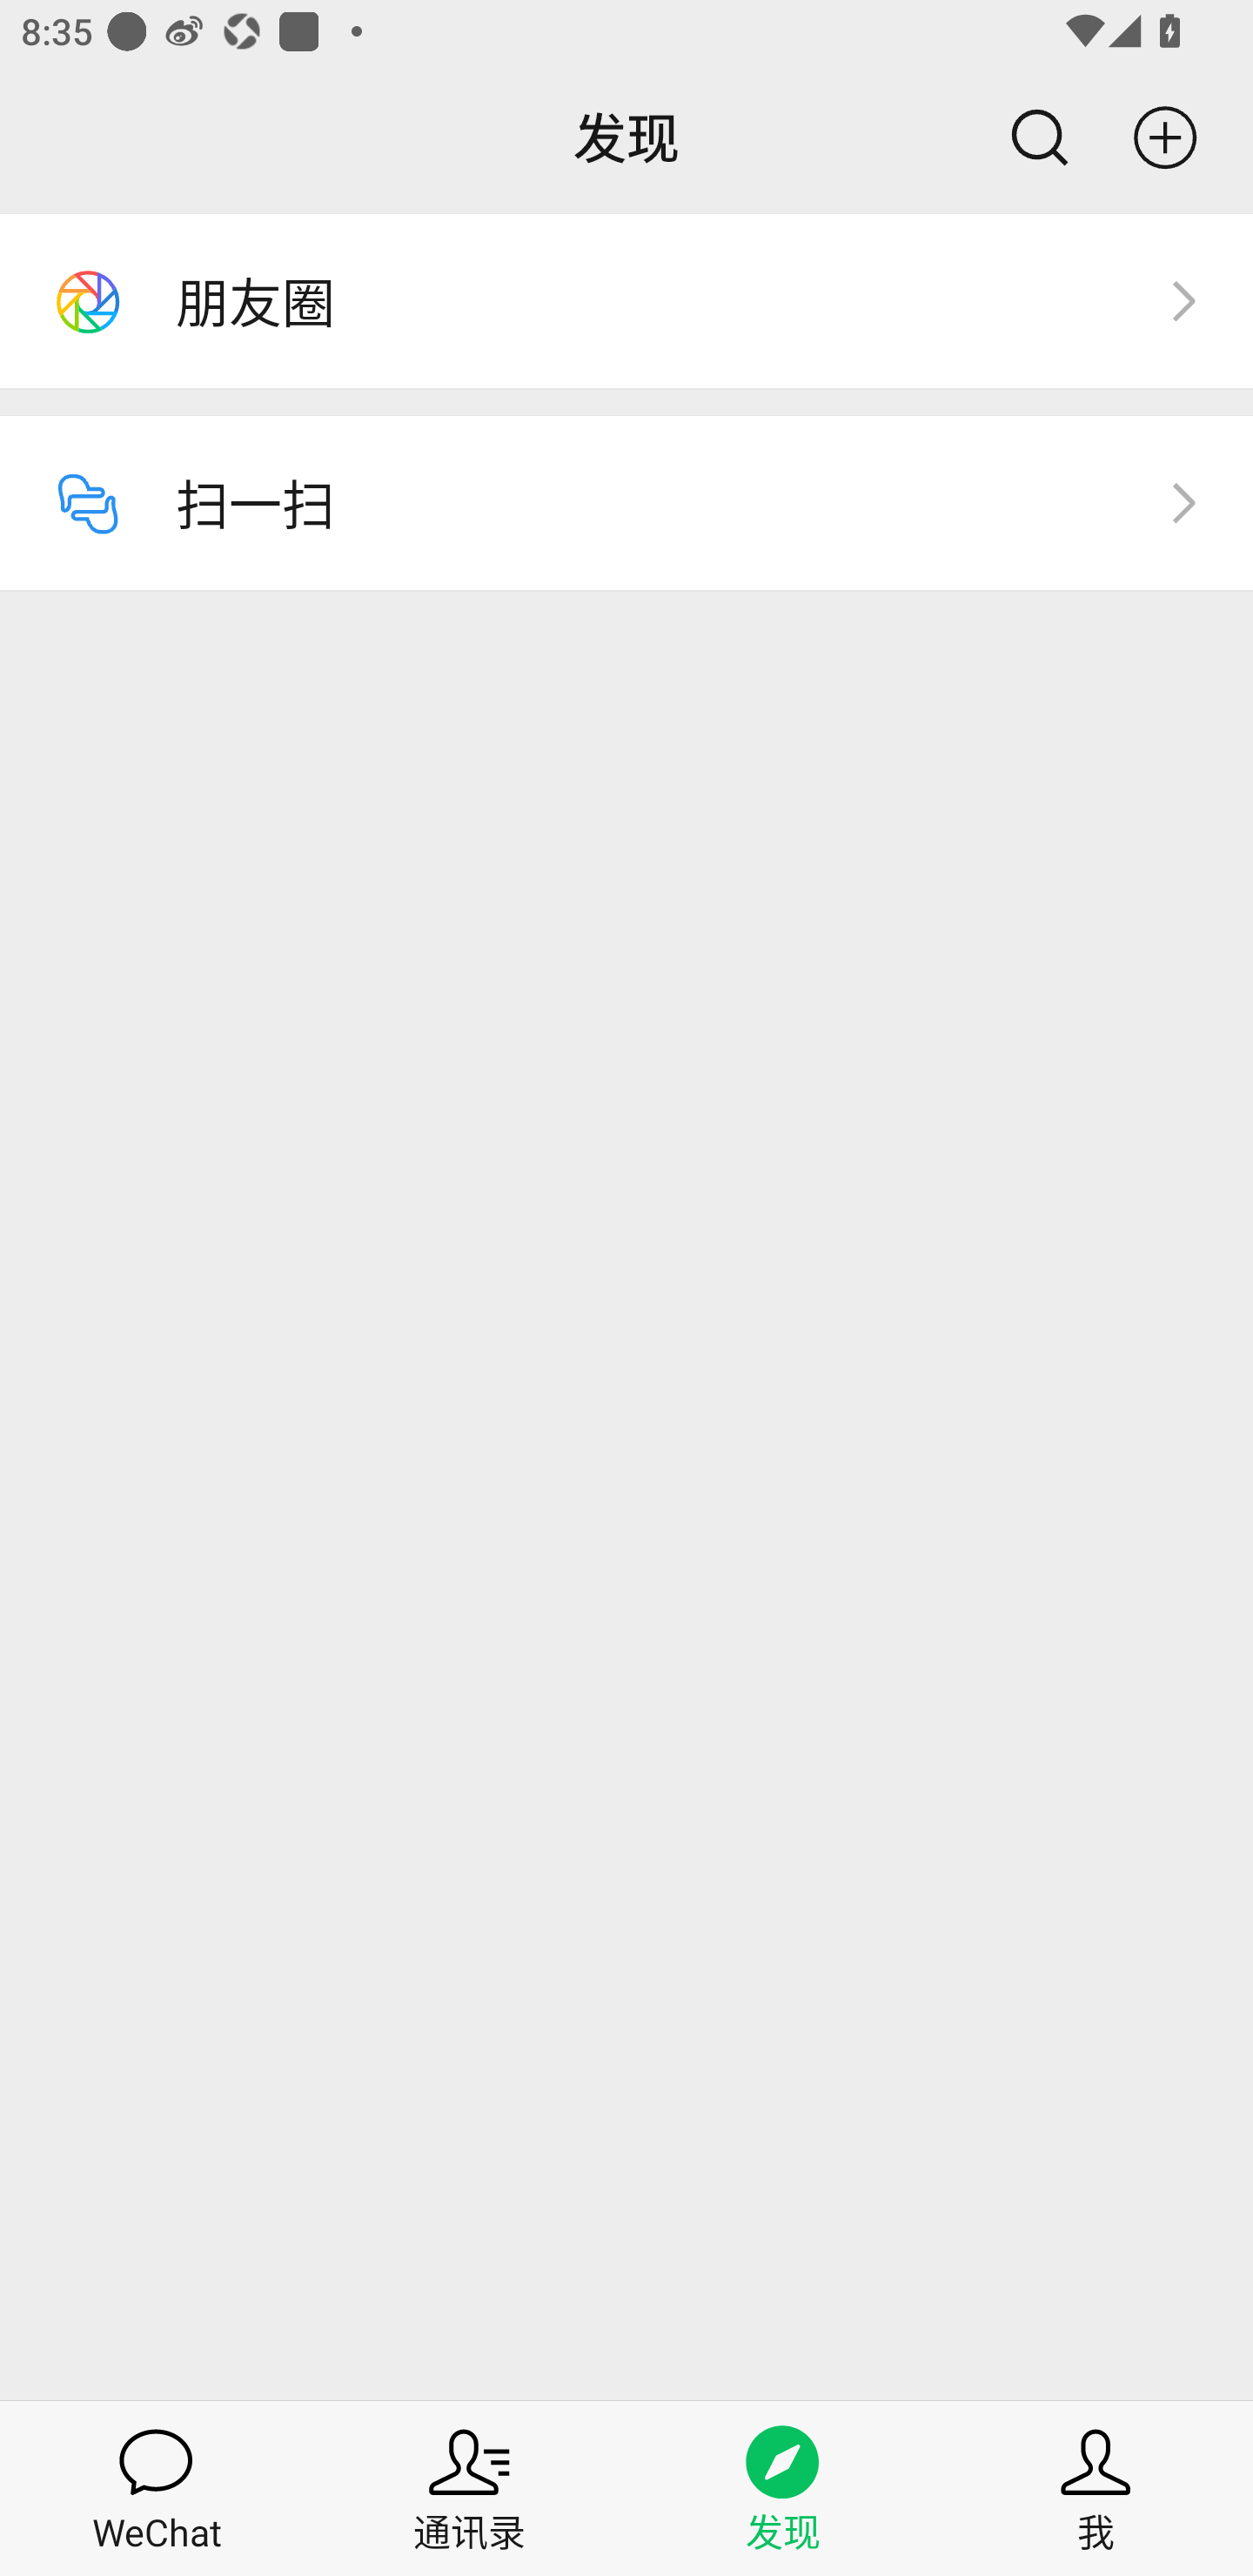  Describe the element at coordinates (470, 2488) in the screenshot. I see `通讯录` at that location.